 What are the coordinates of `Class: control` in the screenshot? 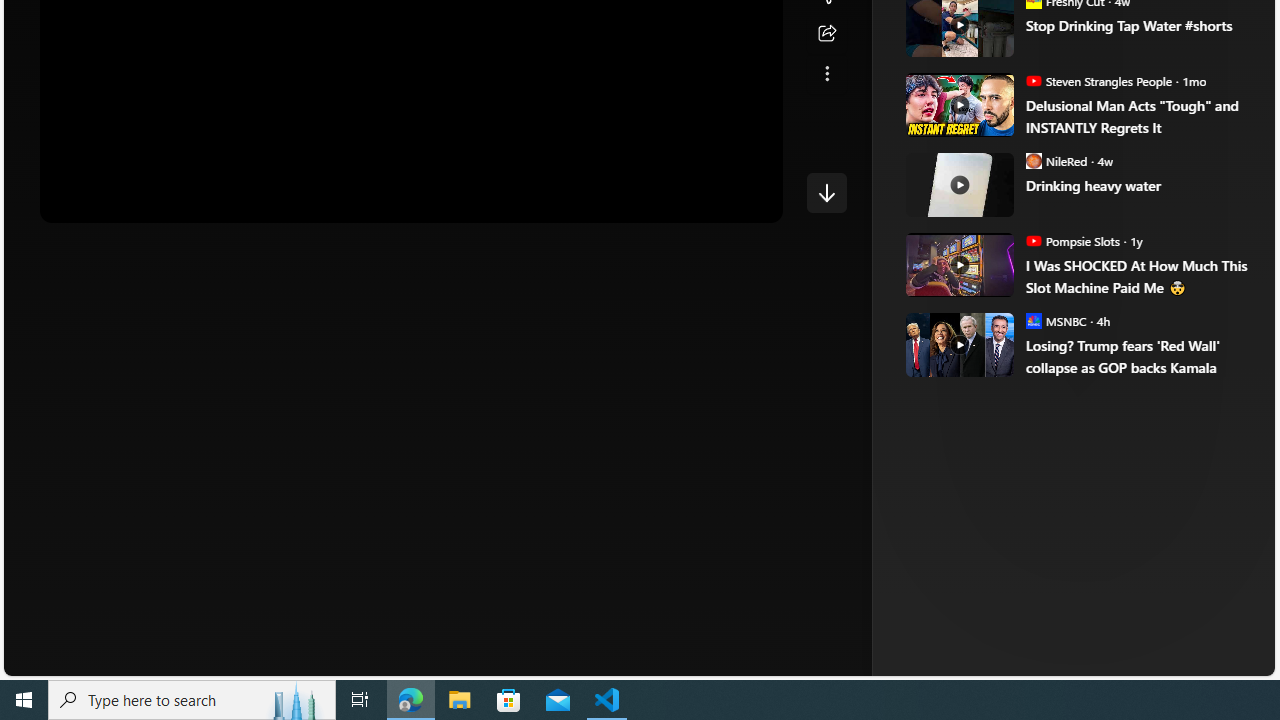 It's located at (826, 192).